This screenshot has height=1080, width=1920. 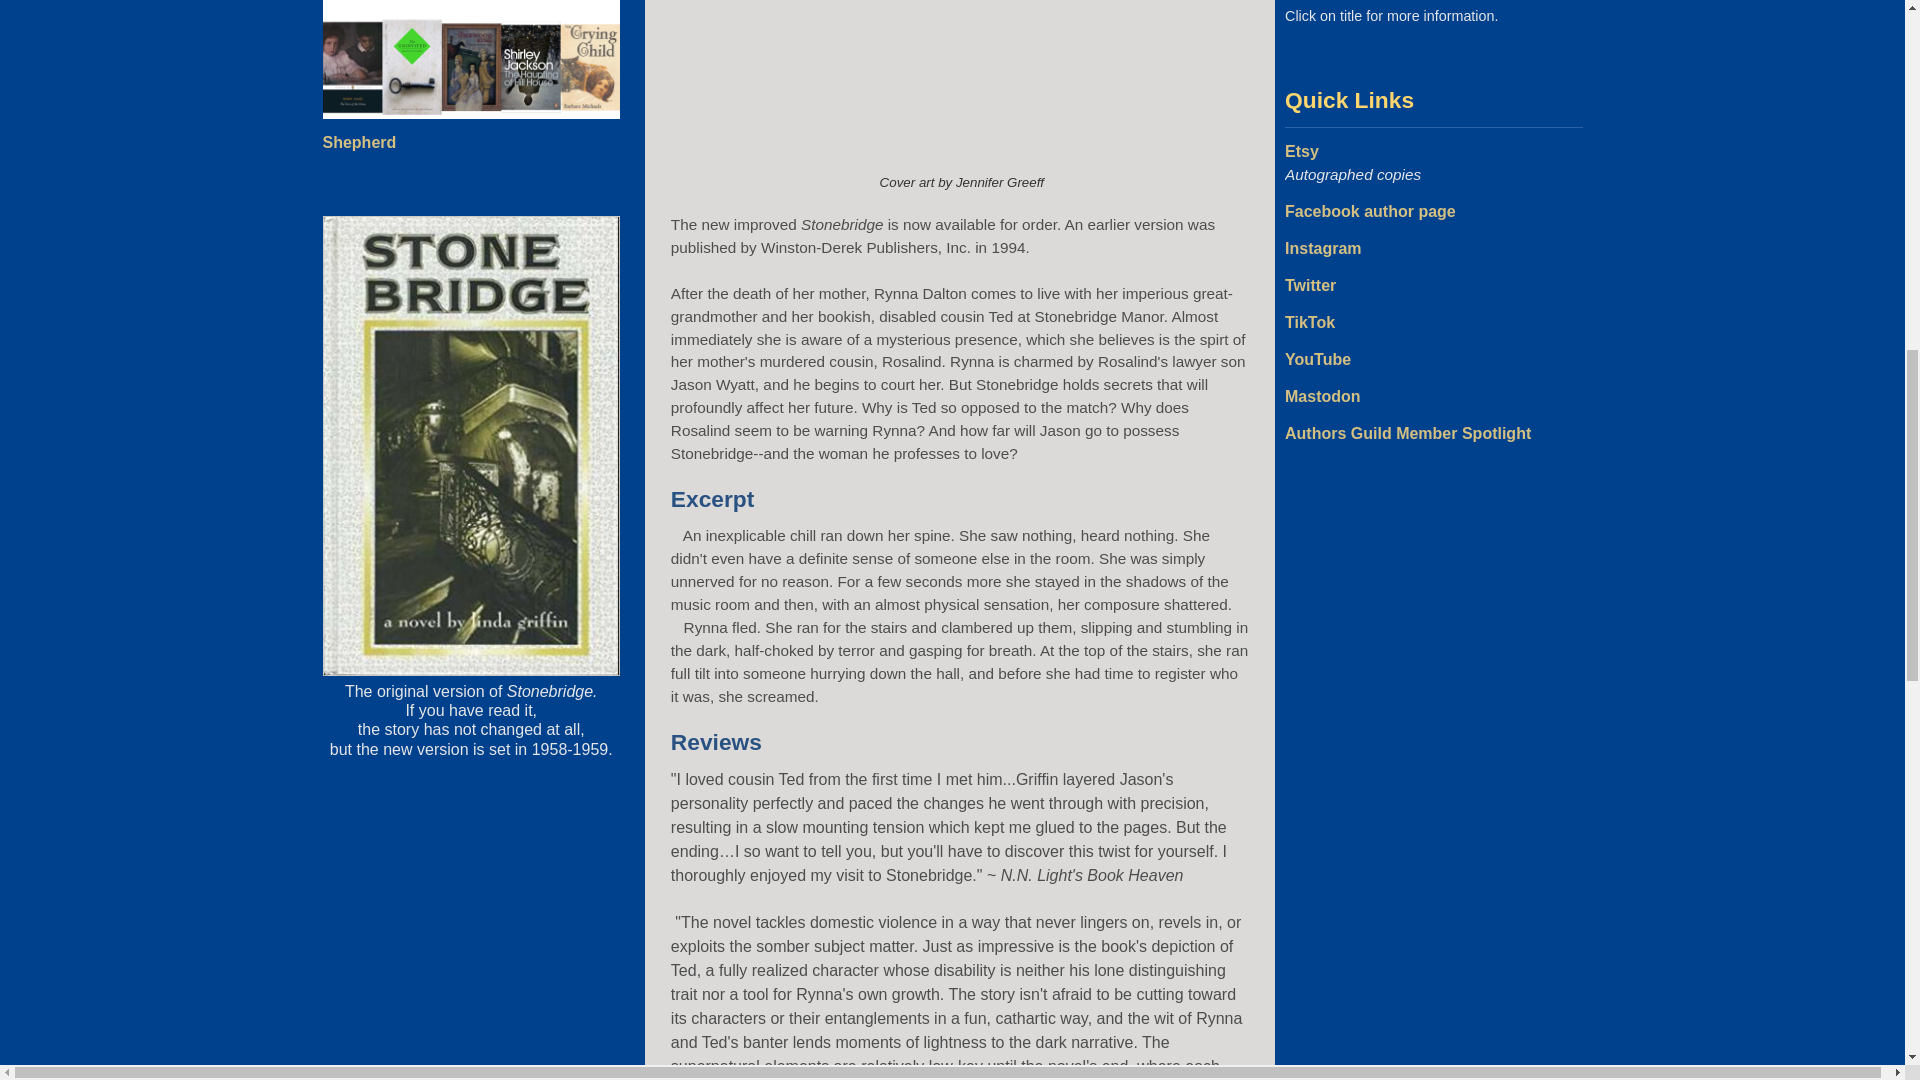 What do you see at coordinates (358, 142) in the screenshot?
I see `Shepherd` at bounding box center [358, 142].